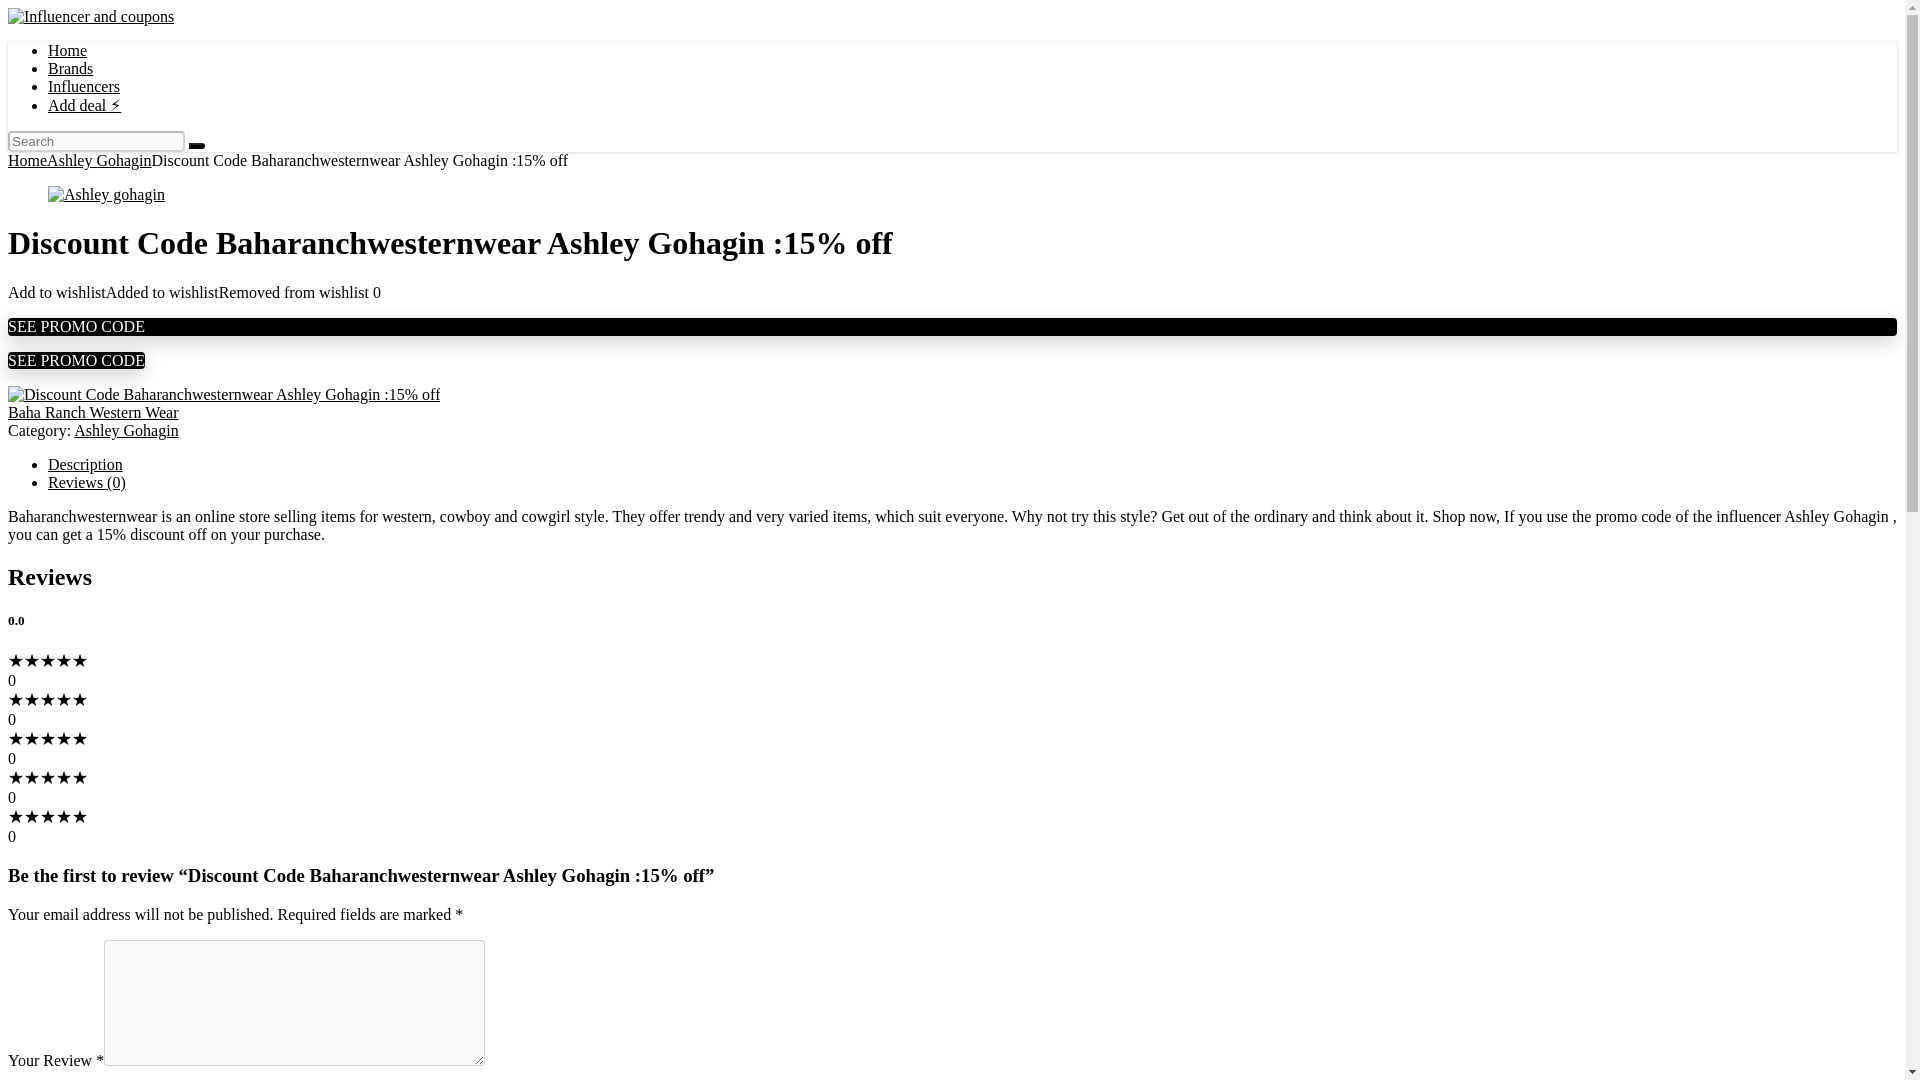 Image resolution: width=1920 pixels, height=1080 pixels. I want to click on SEE PROMO CODE, so click(76, 360).